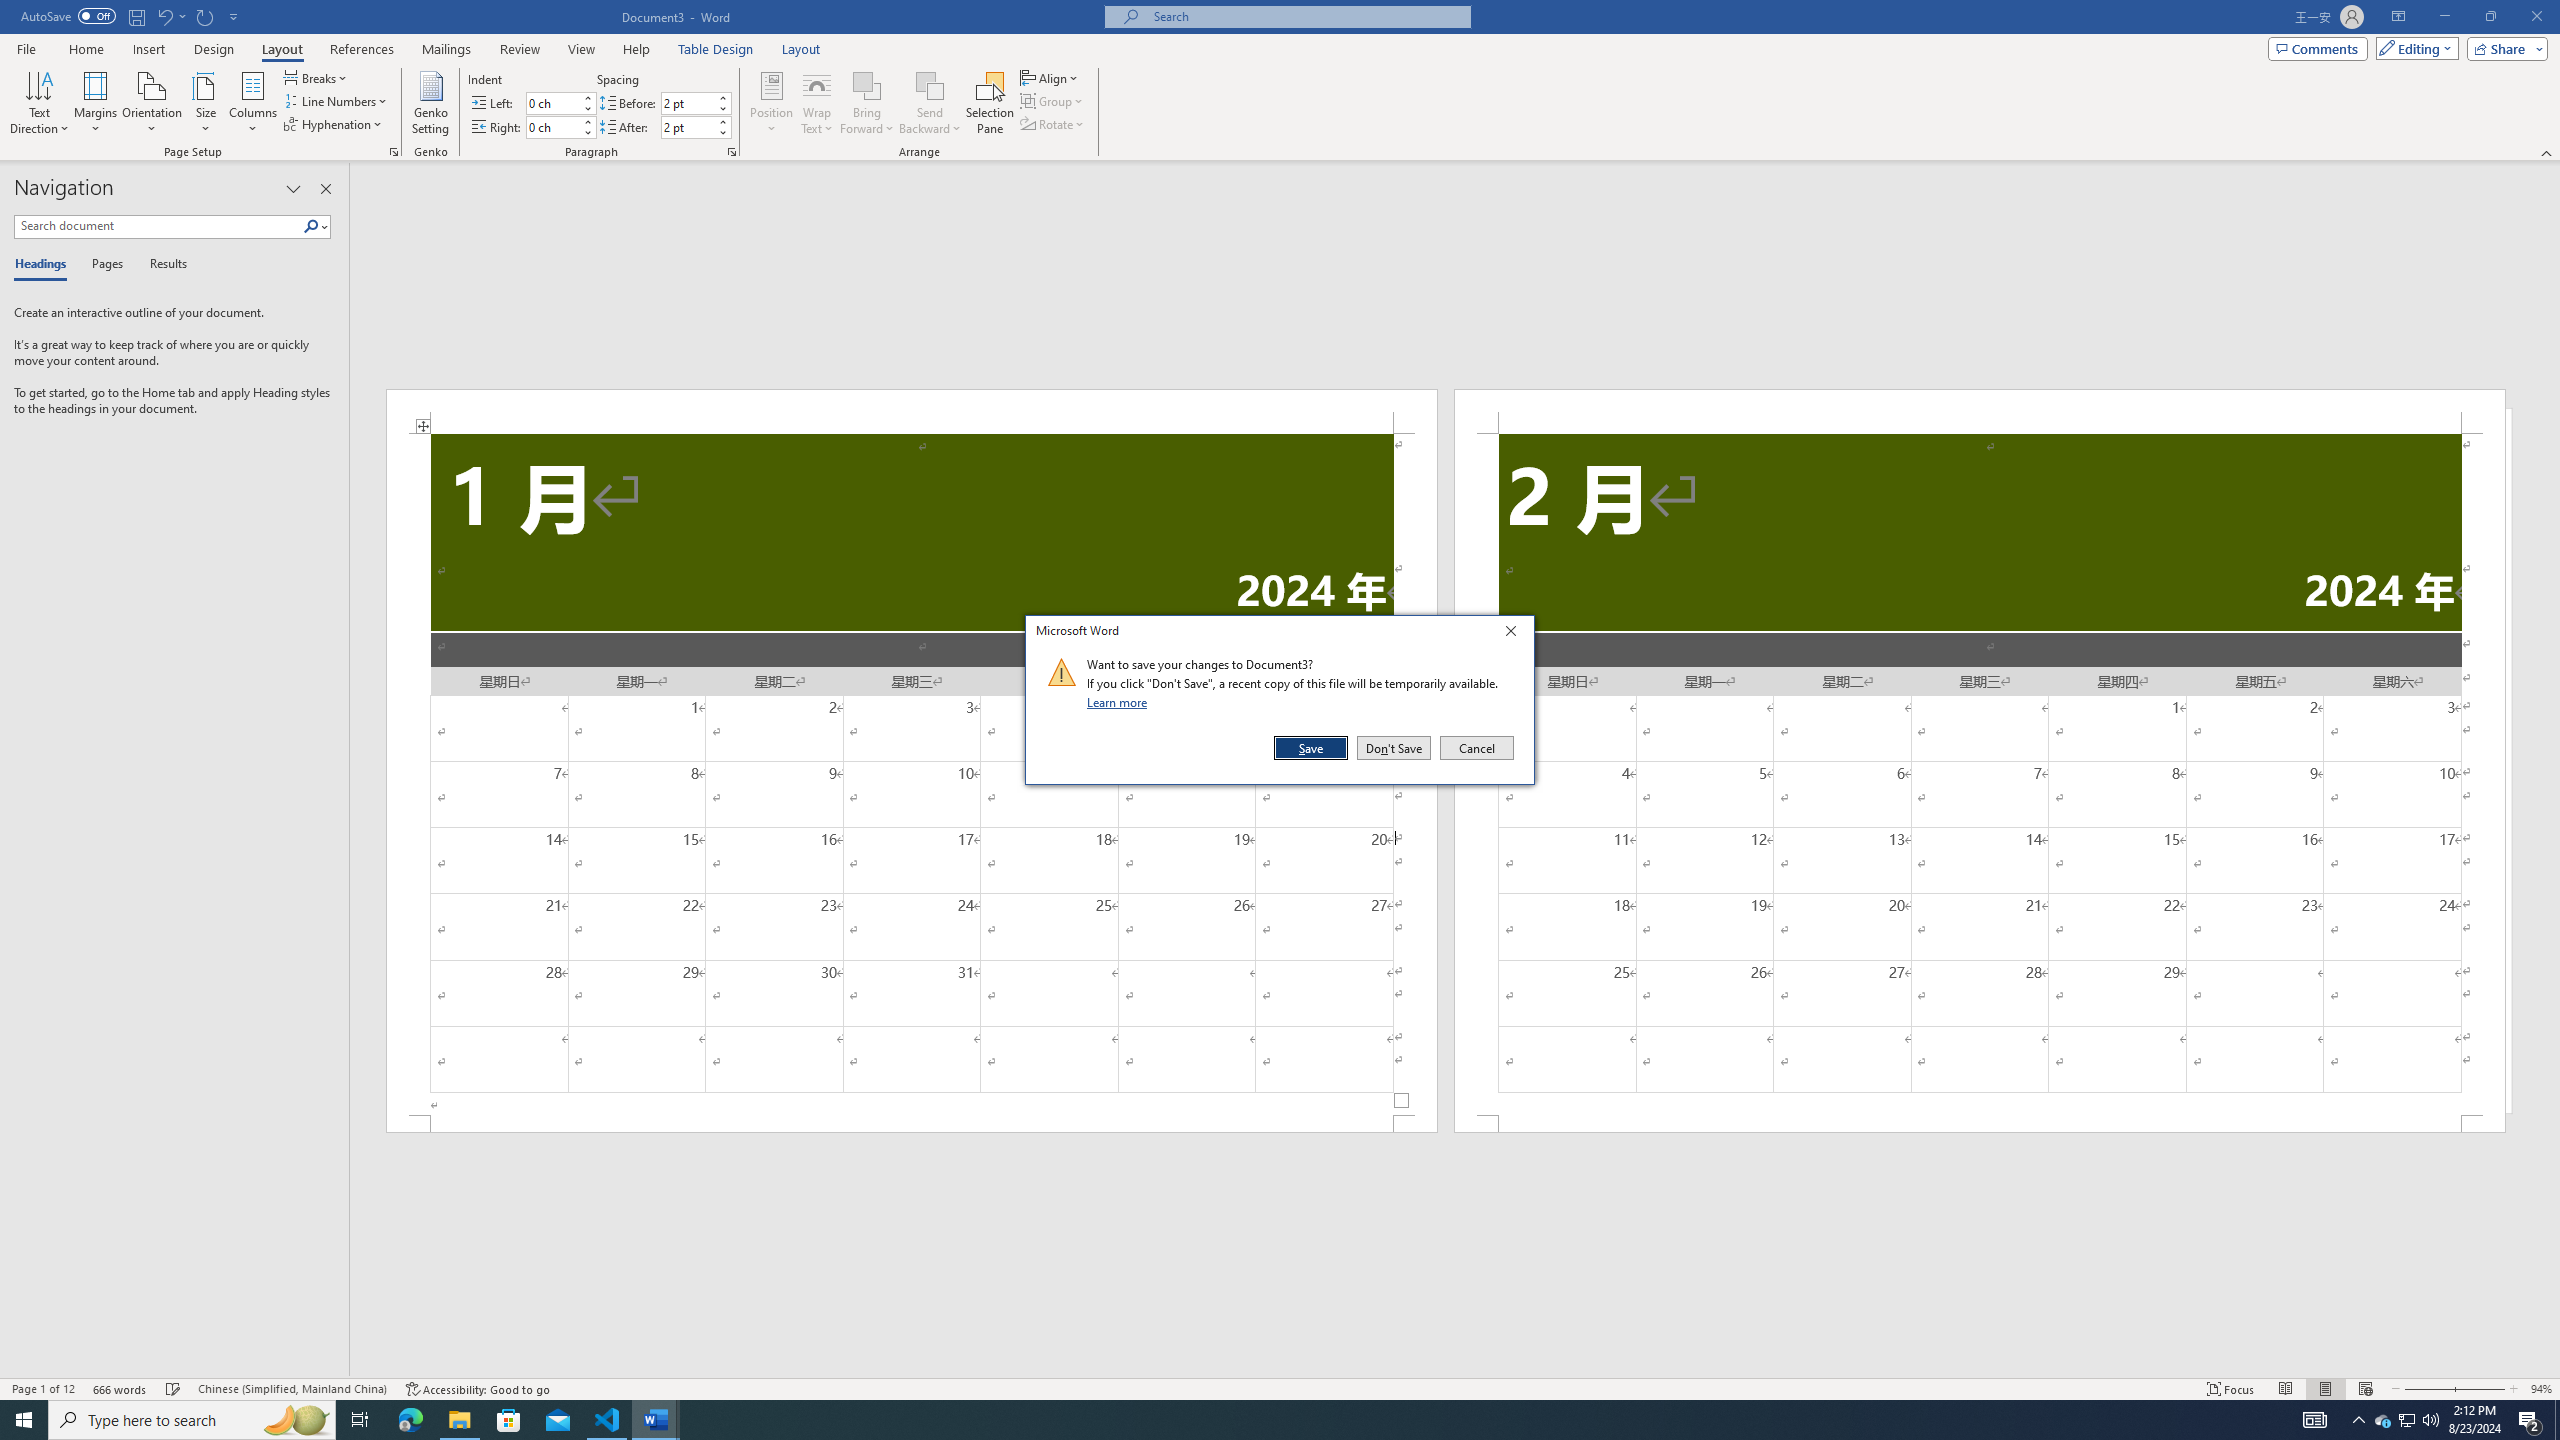  Describe the element at coordinates (316, 78) in the screenshot. I see `Breaks` at that location.